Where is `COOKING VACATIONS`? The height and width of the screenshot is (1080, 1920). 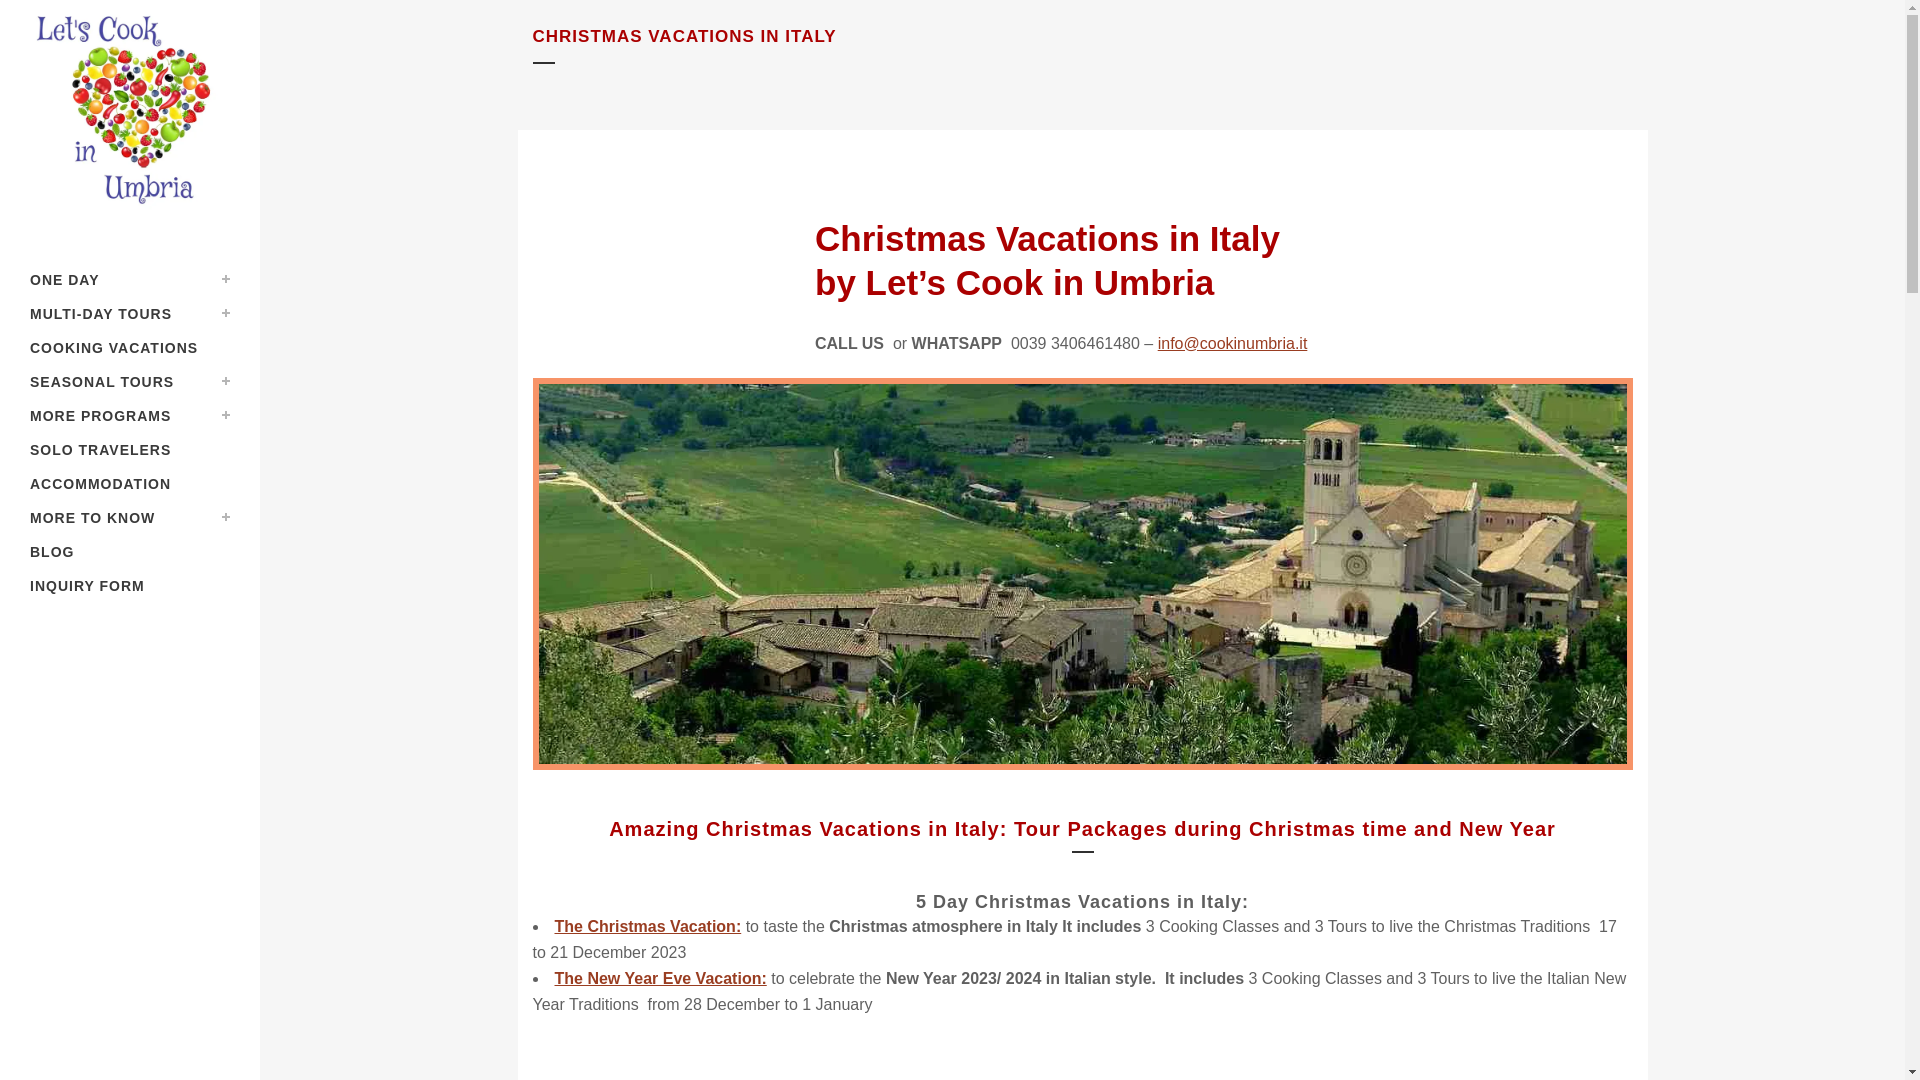
COOKING VACATIONS is located at coordinates (130, 348).